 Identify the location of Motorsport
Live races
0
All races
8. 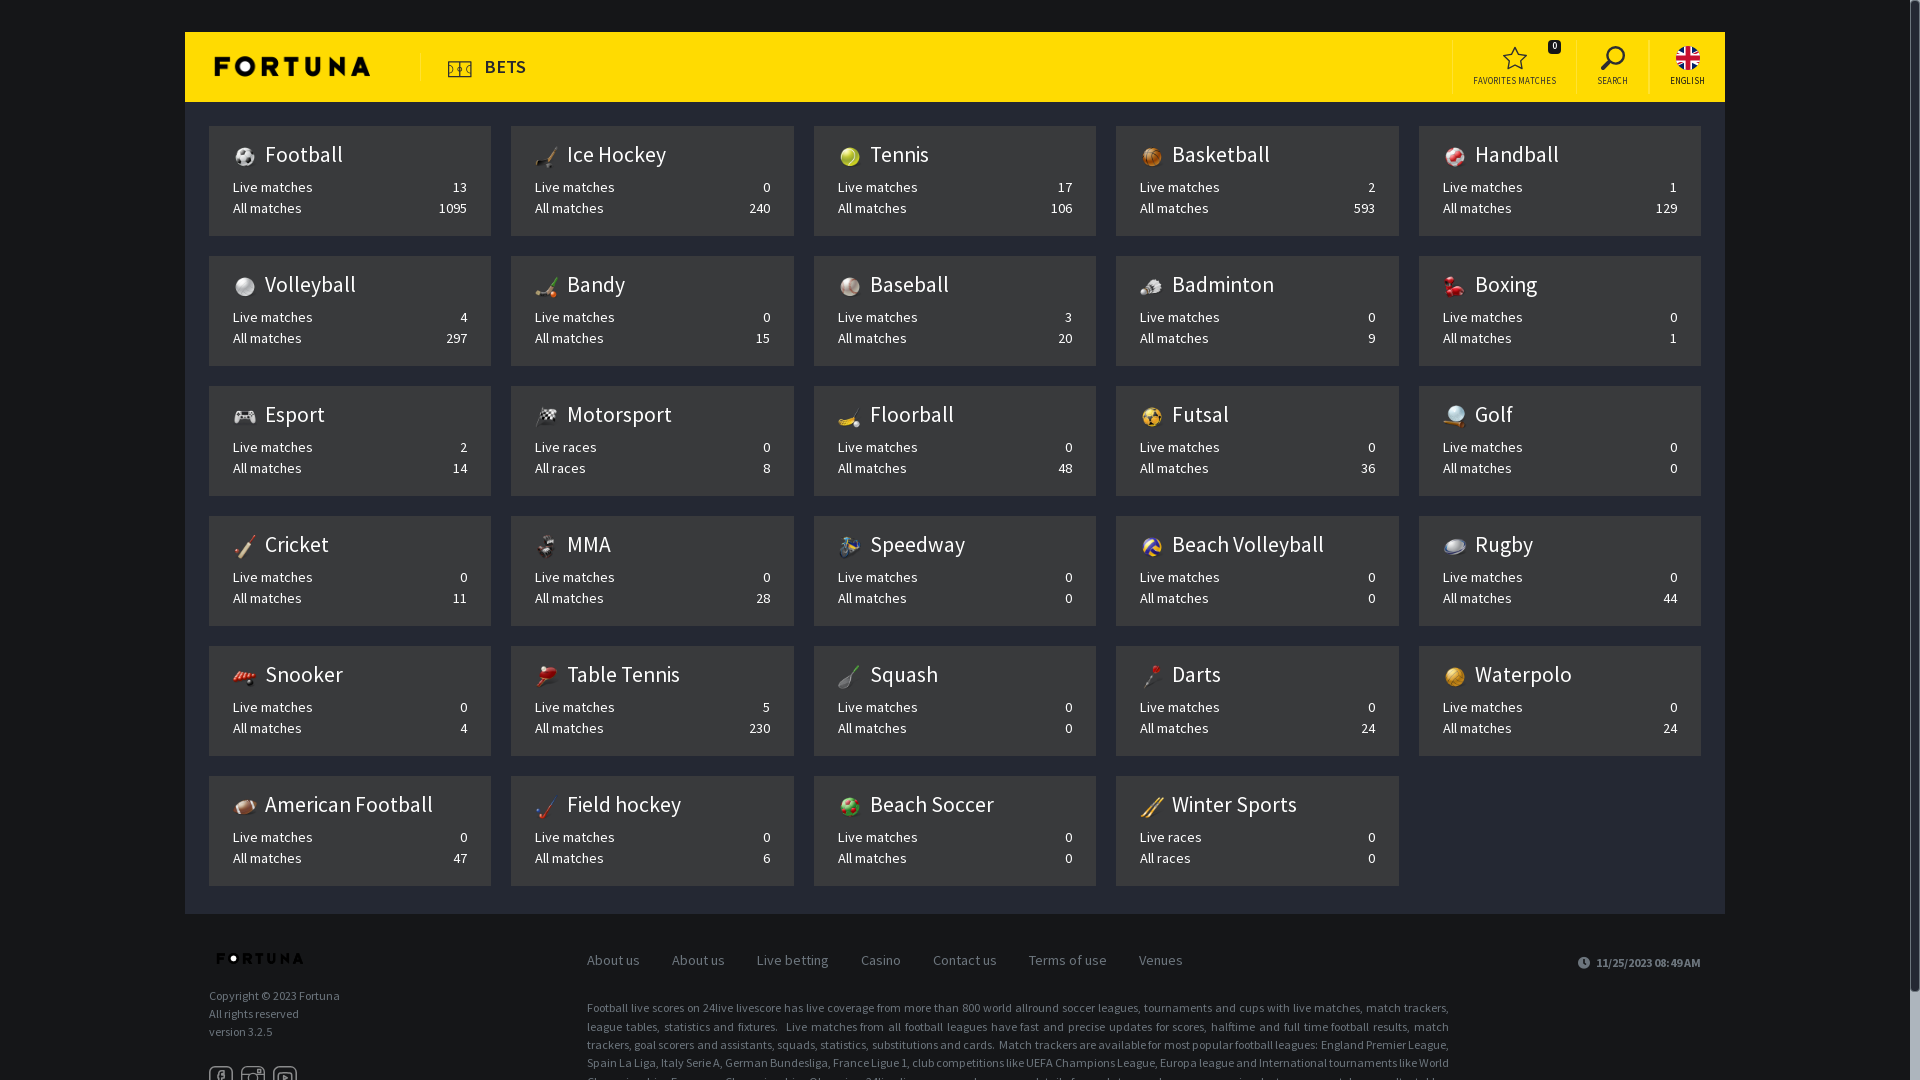
(652, 441).